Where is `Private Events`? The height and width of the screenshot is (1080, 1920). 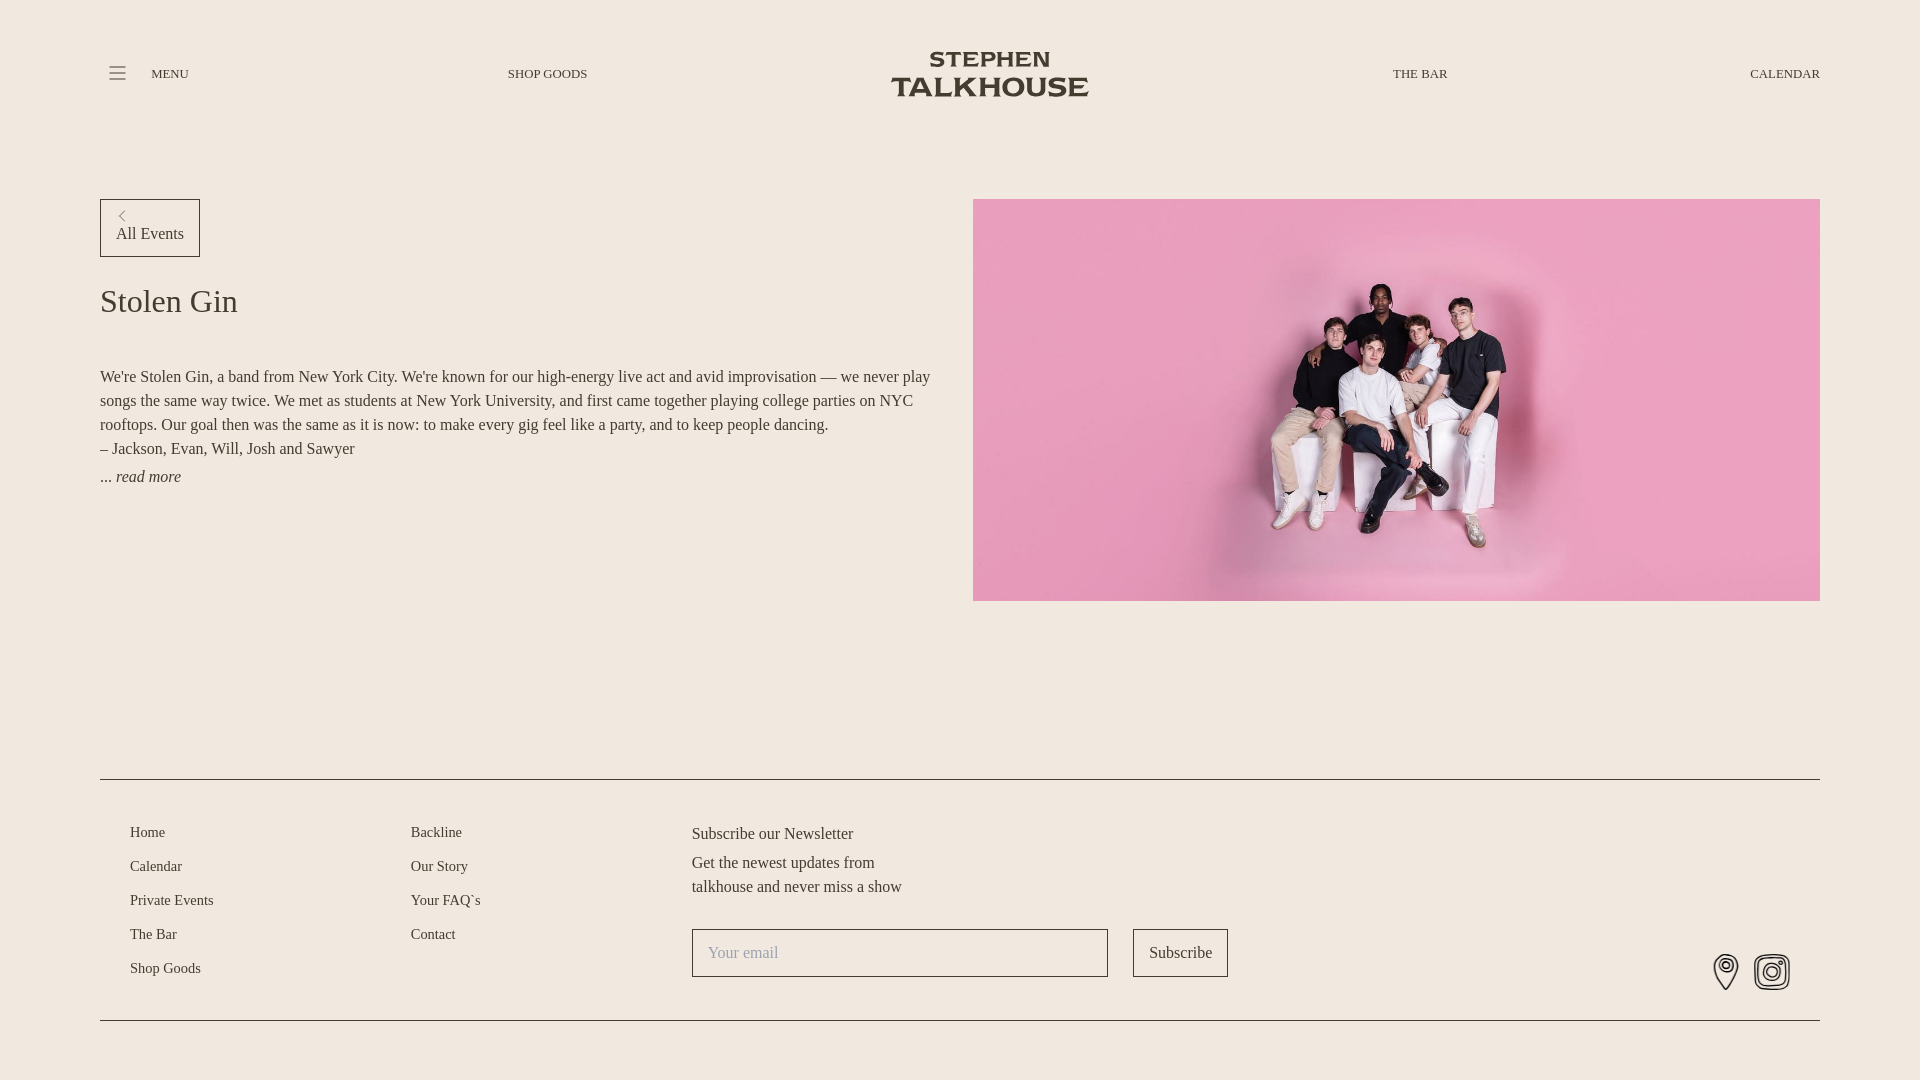 Private Events is located at coordinates (172, 900).